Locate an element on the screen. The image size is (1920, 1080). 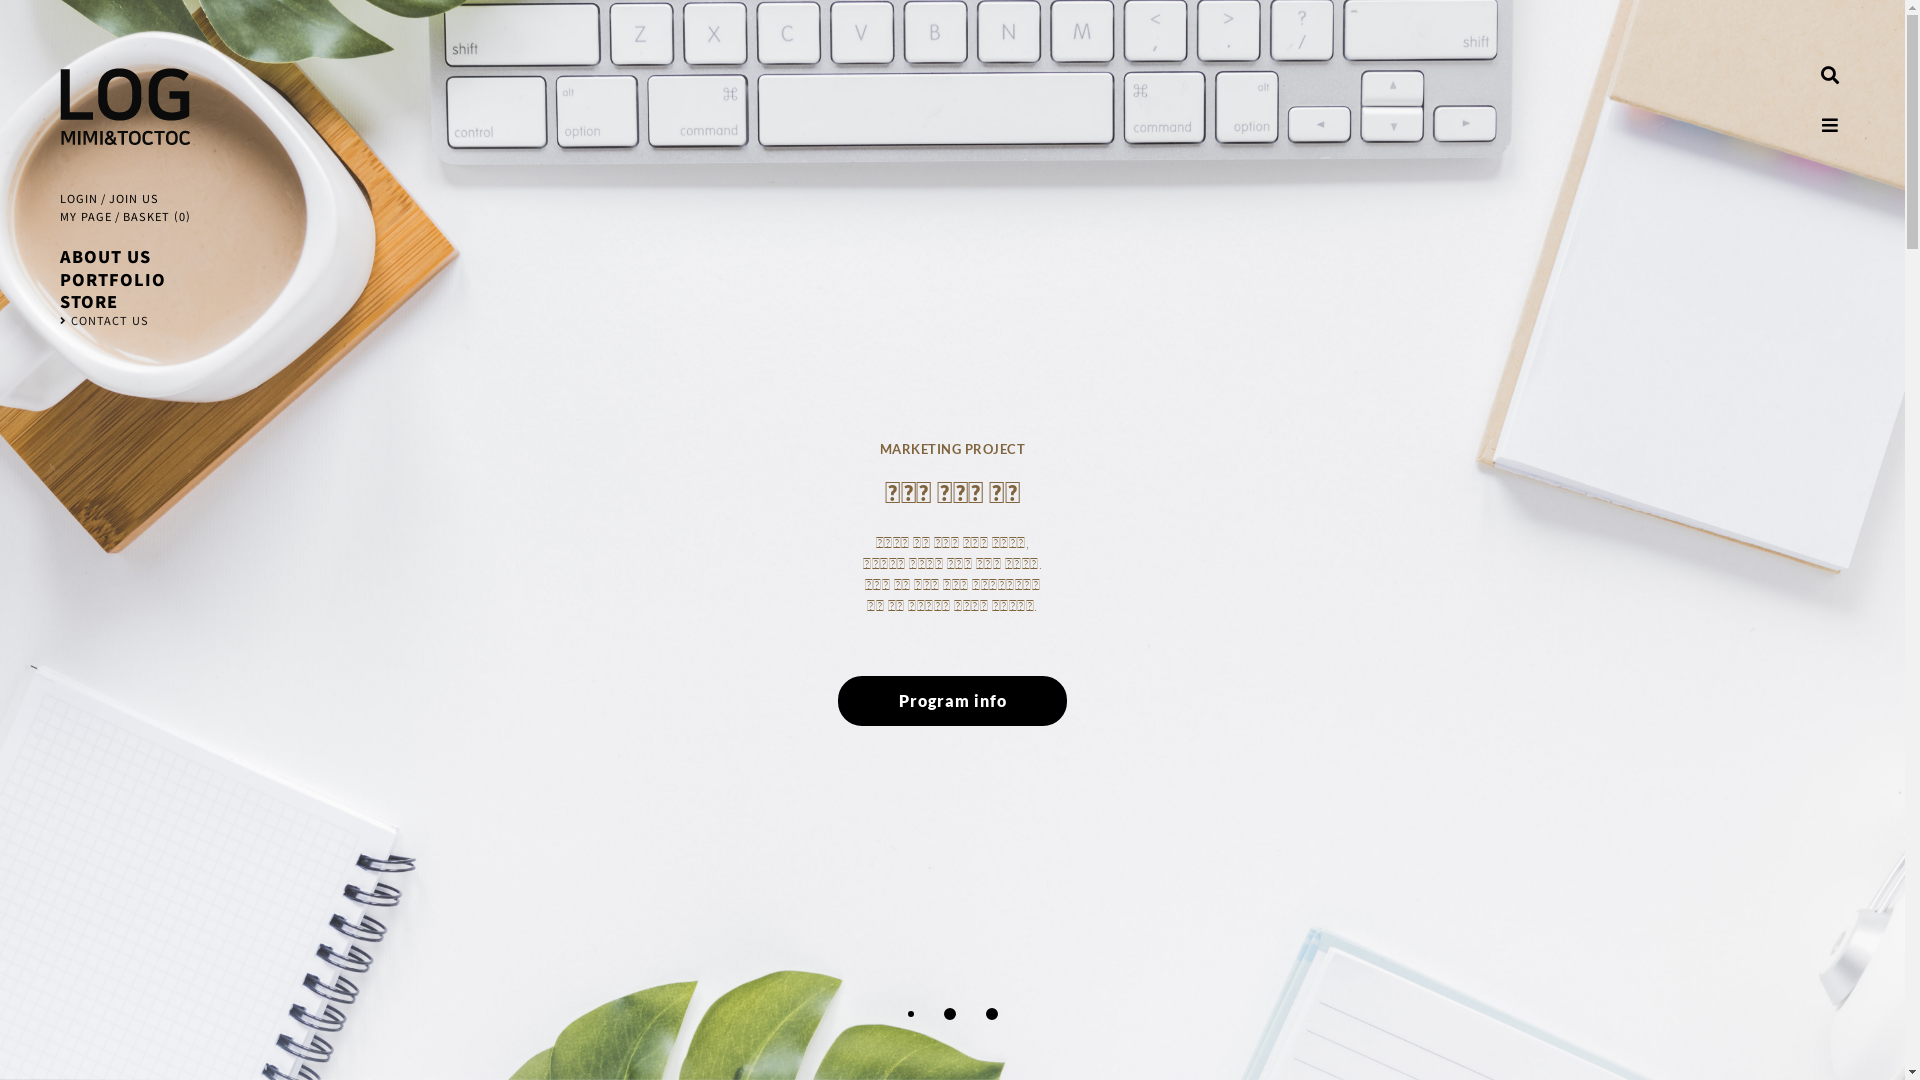
Program info is located at coordinates (953, 702).